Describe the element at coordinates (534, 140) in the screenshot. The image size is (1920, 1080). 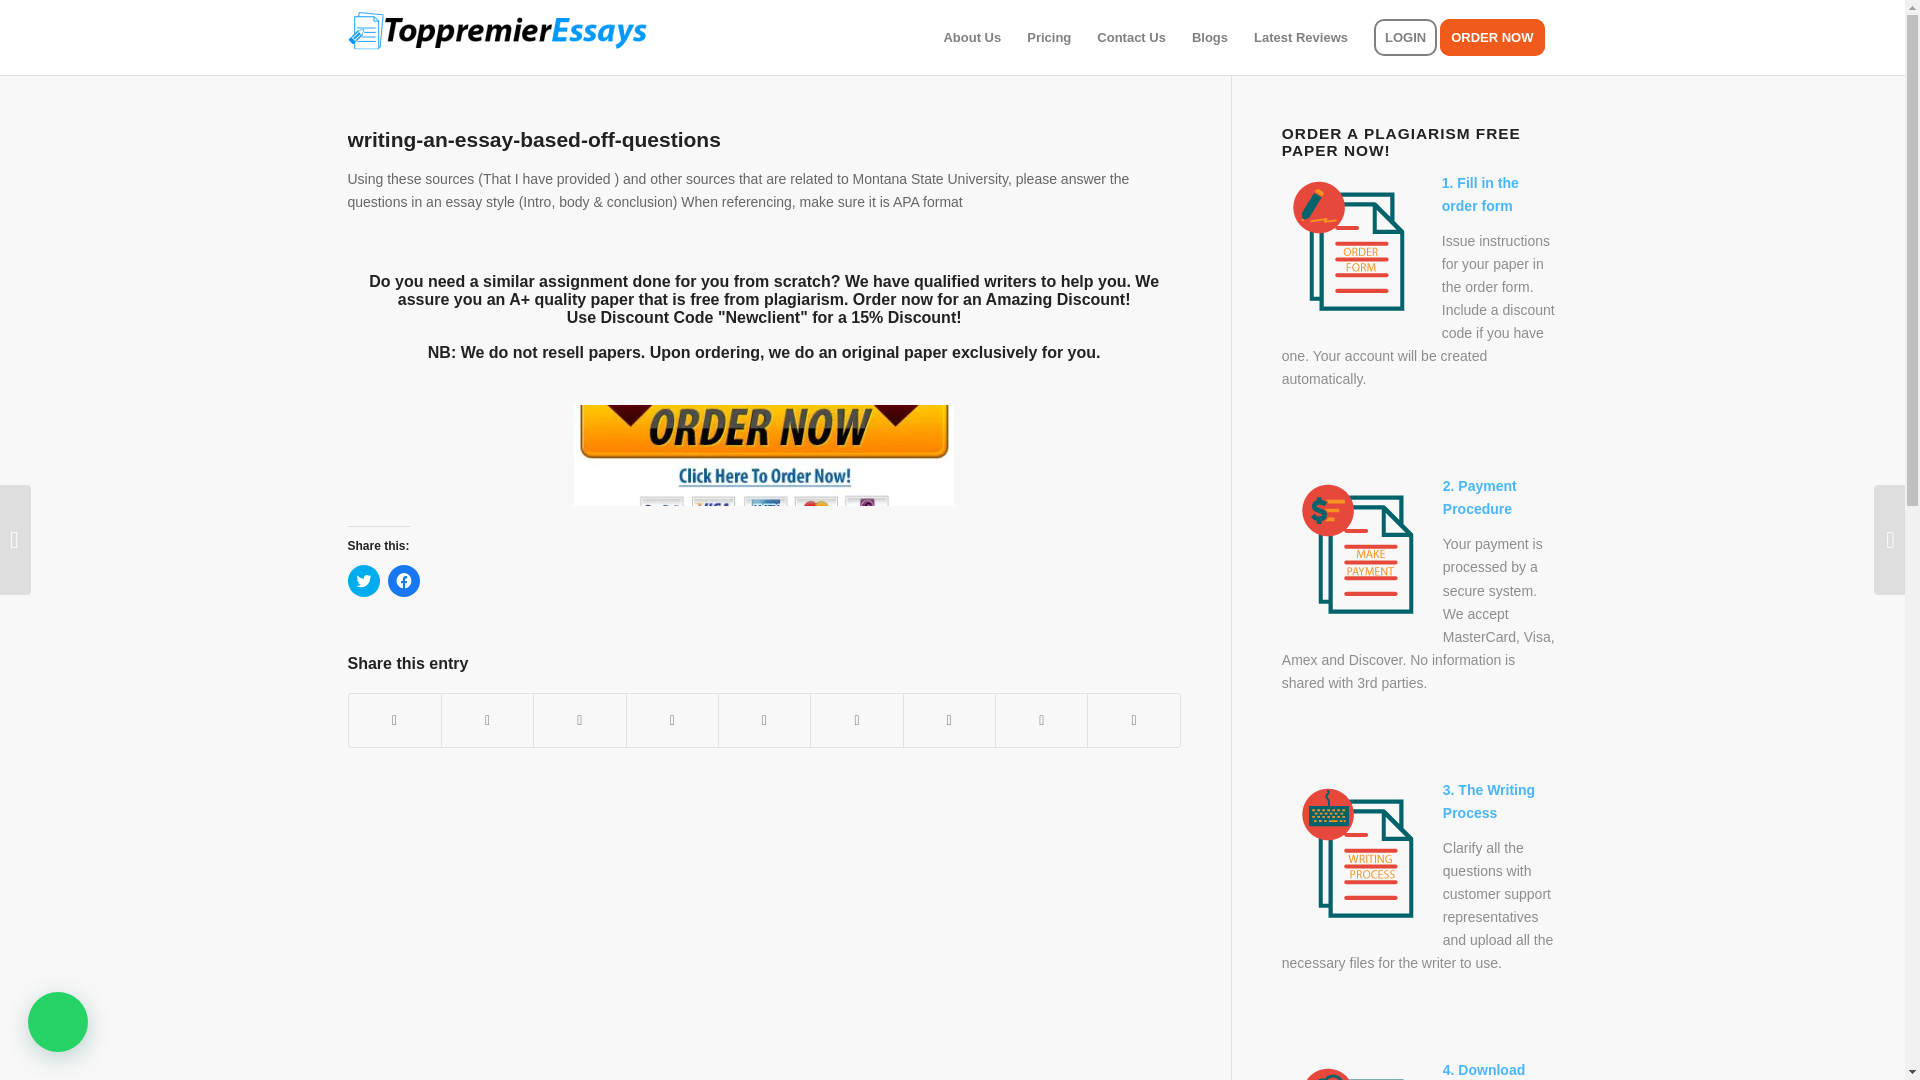
I see `writing-an-essay-based-off-questions` at that location.